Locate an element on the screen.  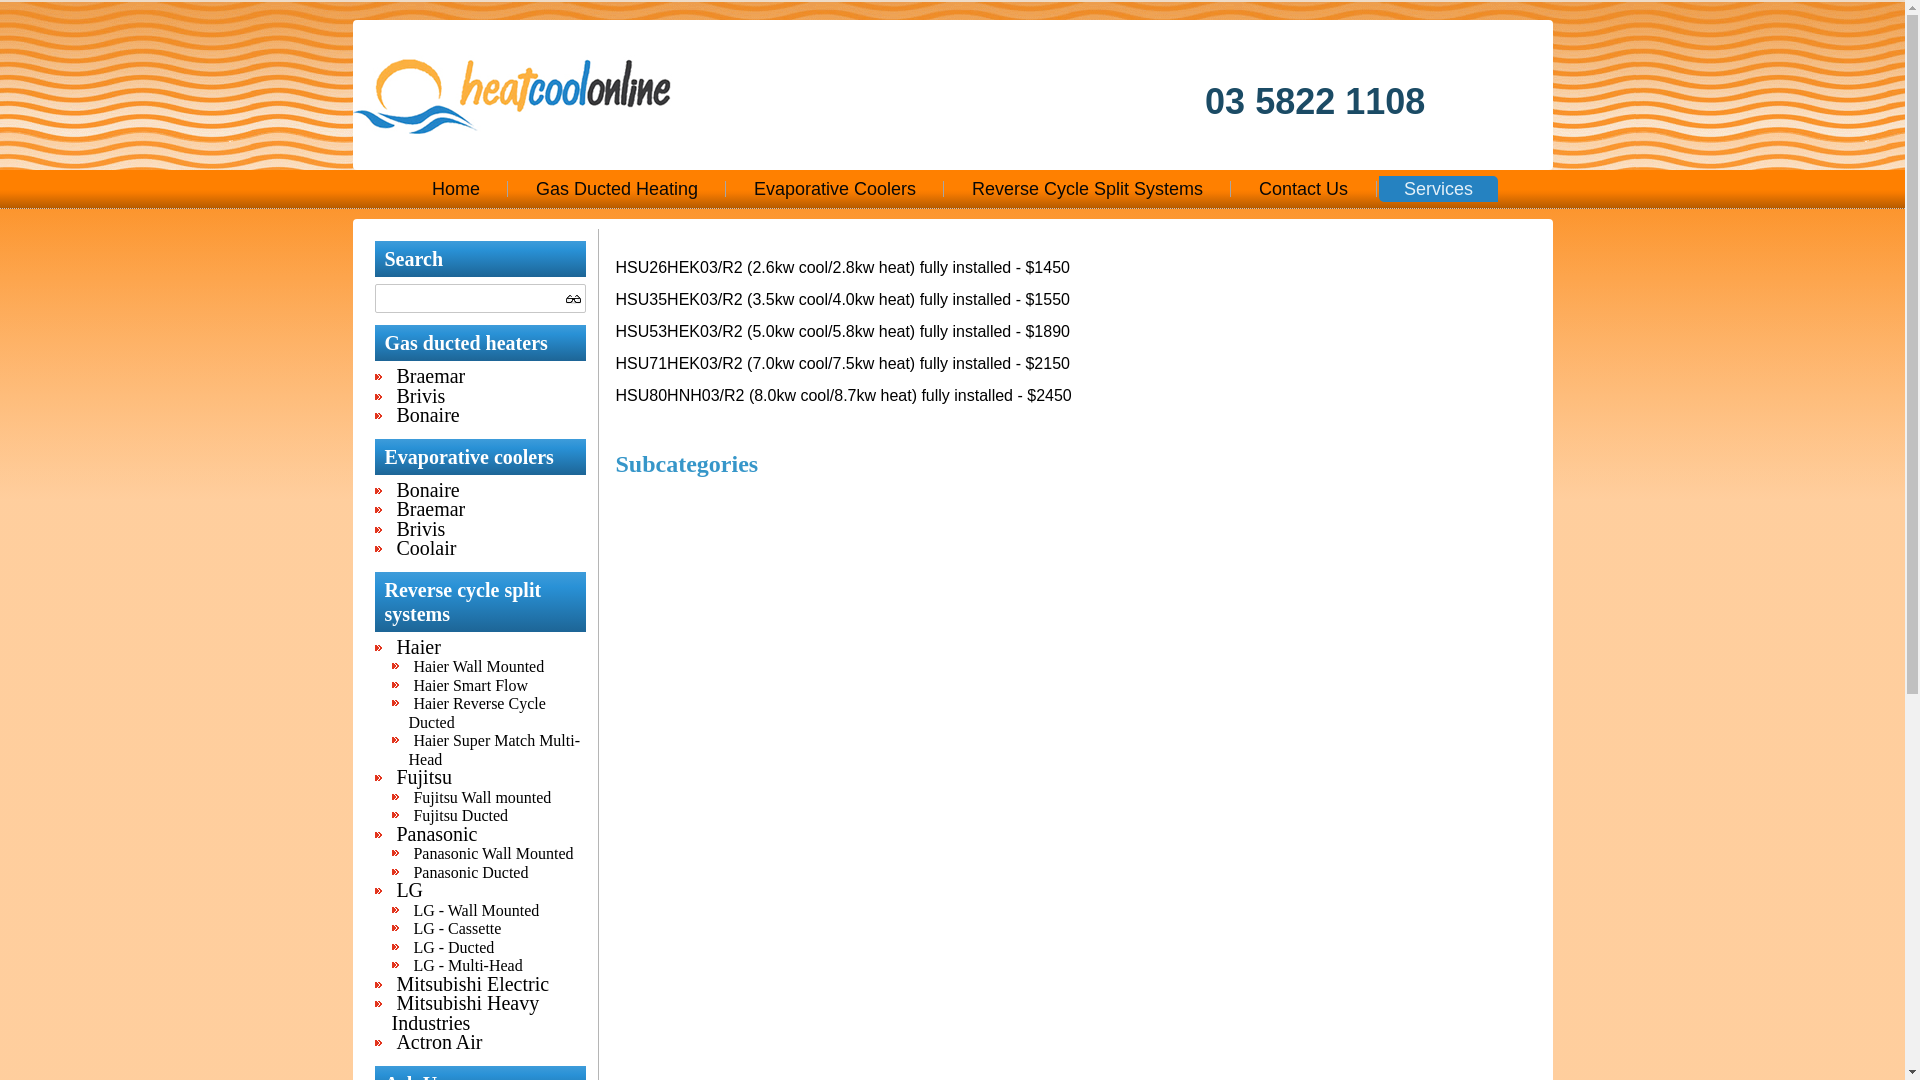
Fujitsu is located at coordinates (424, 777).